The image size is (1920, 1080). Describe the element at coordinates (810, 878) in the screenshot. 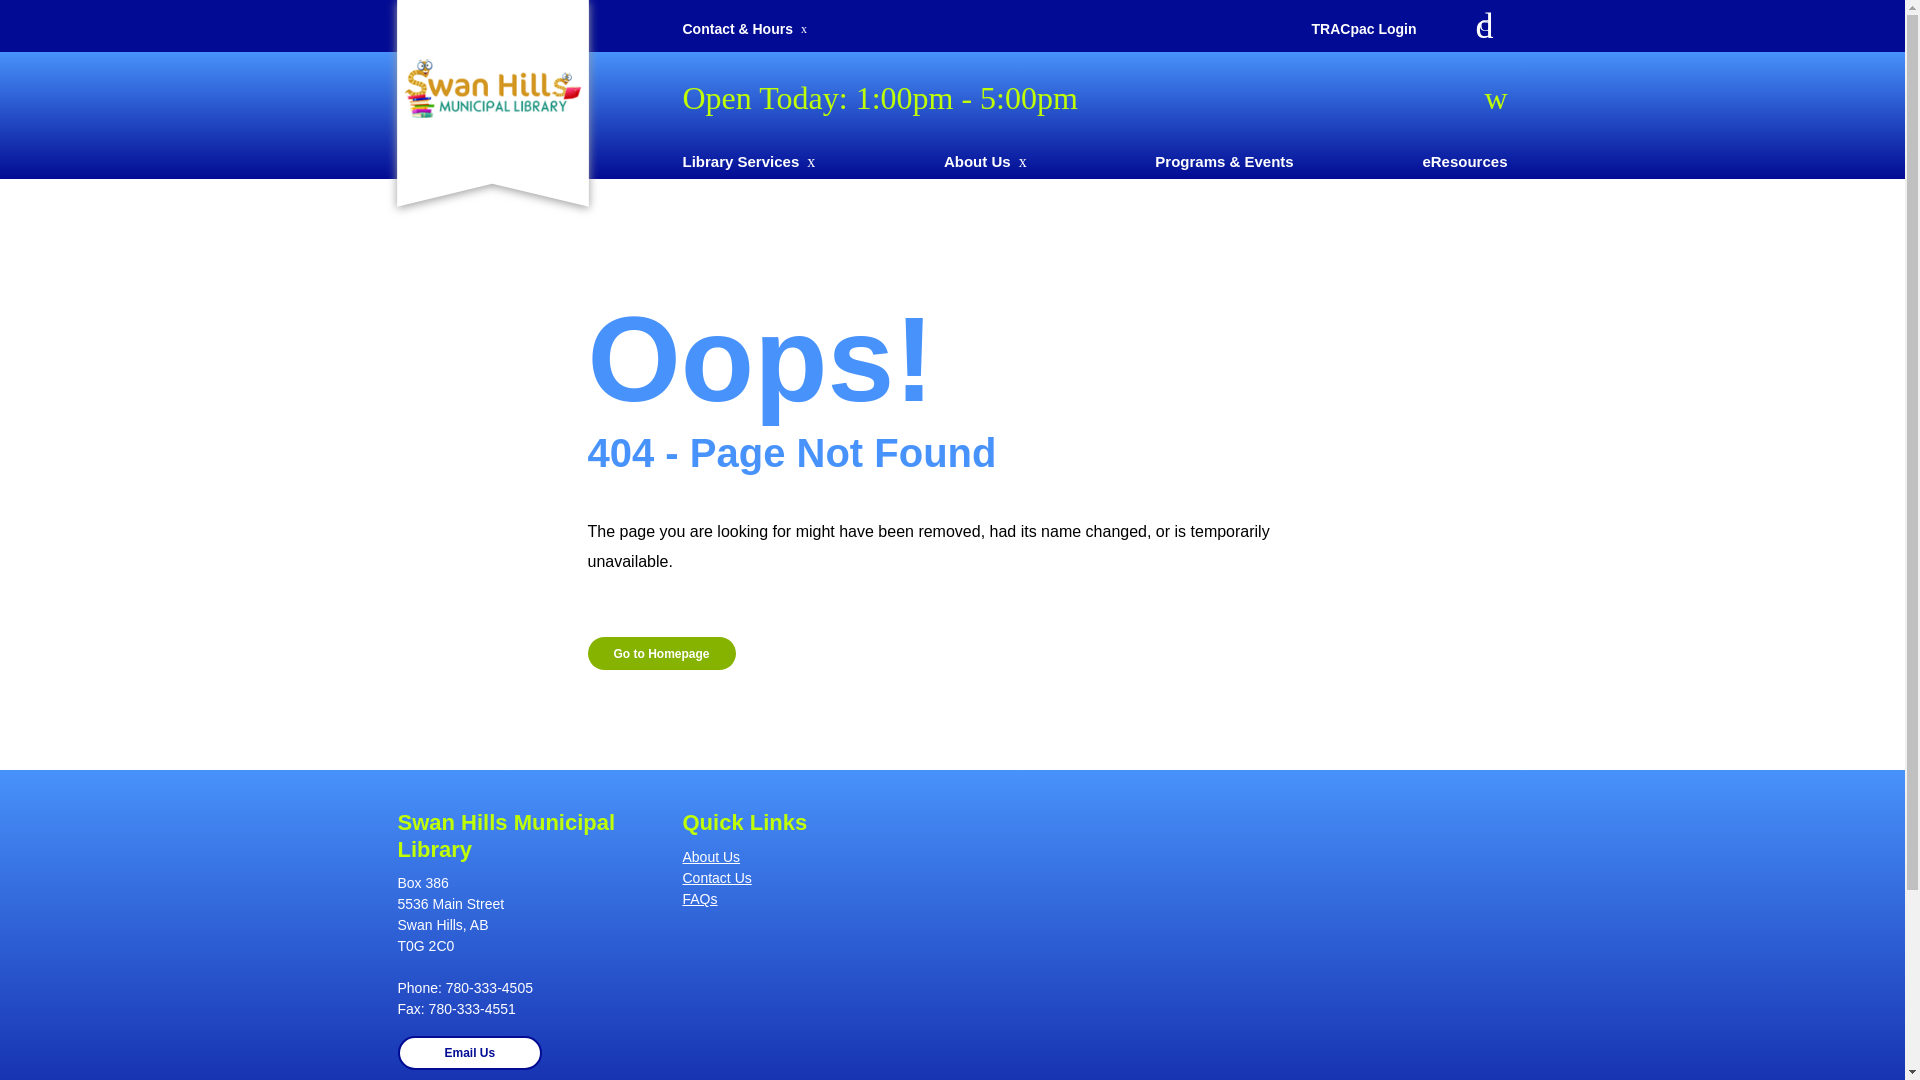

I see `Contact Us` at that location.